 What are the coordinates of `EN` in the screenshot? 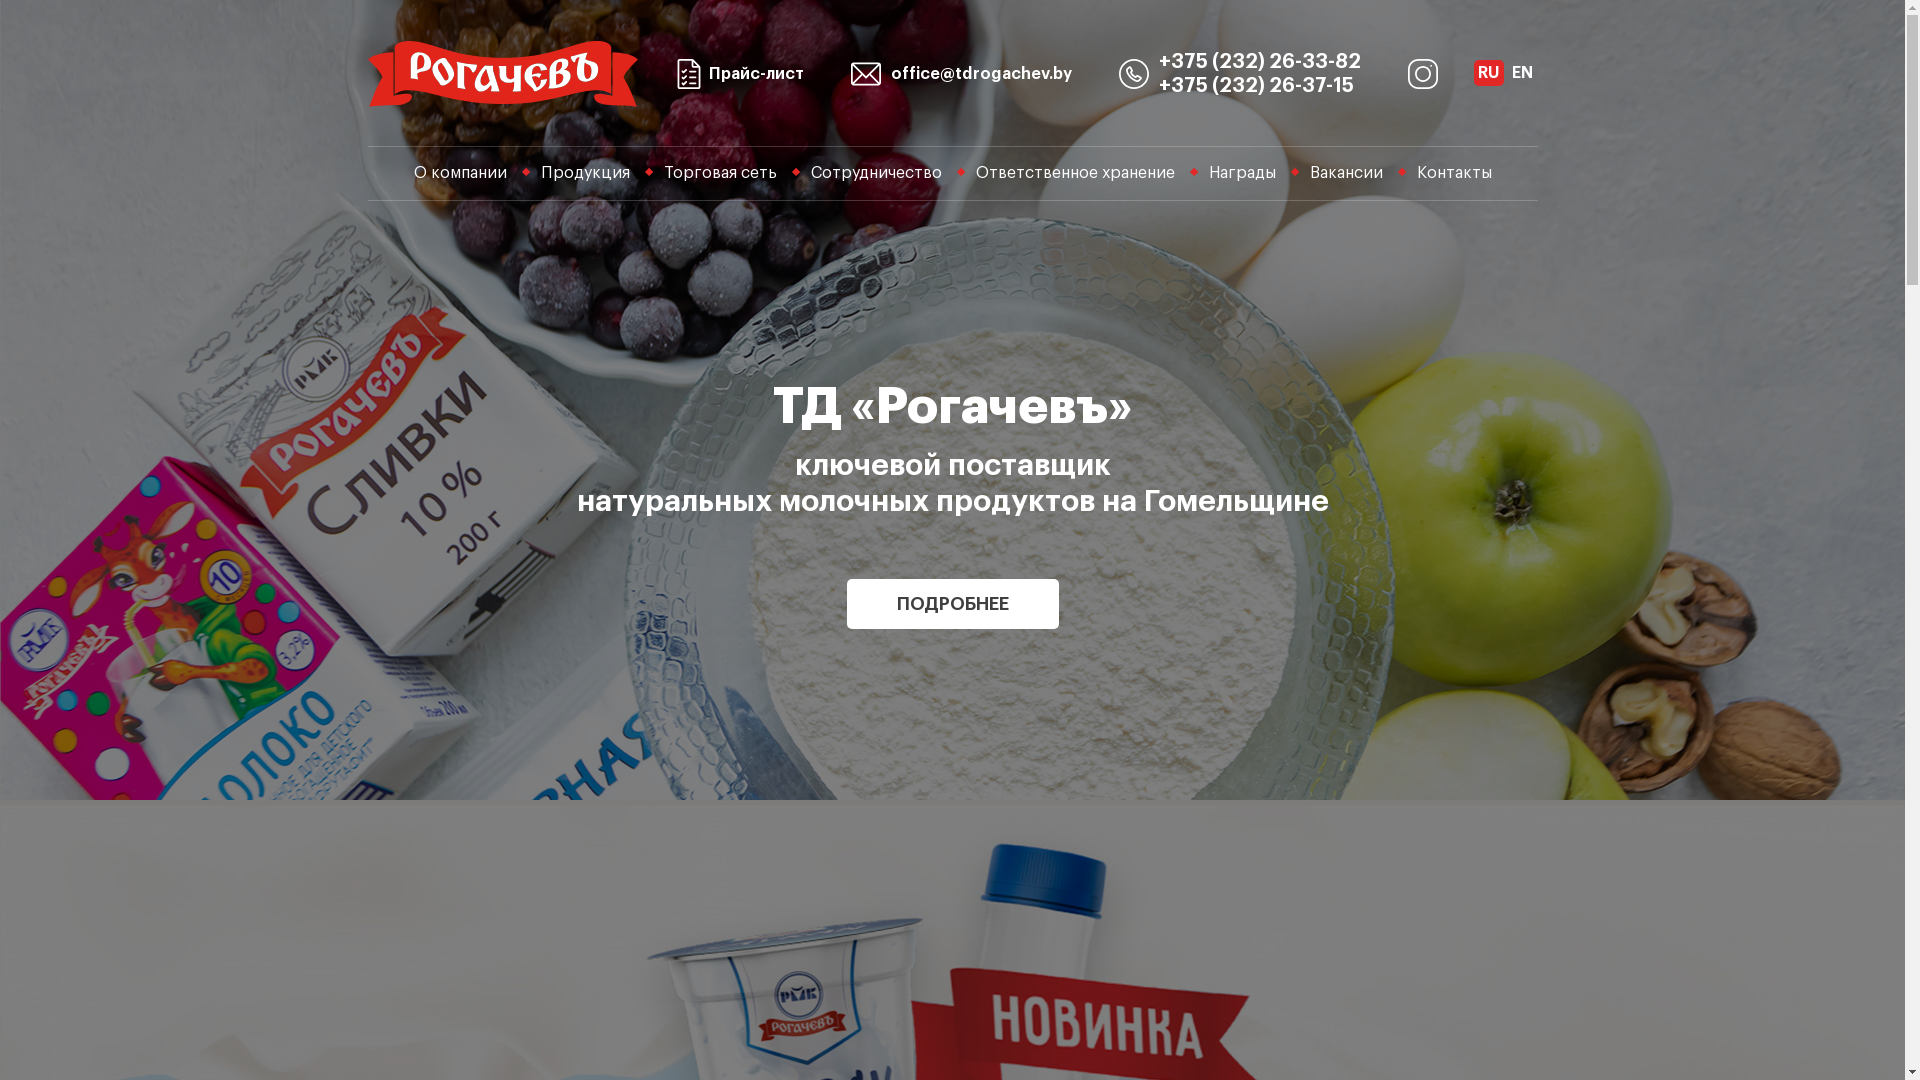 It's located at (1522, 73).